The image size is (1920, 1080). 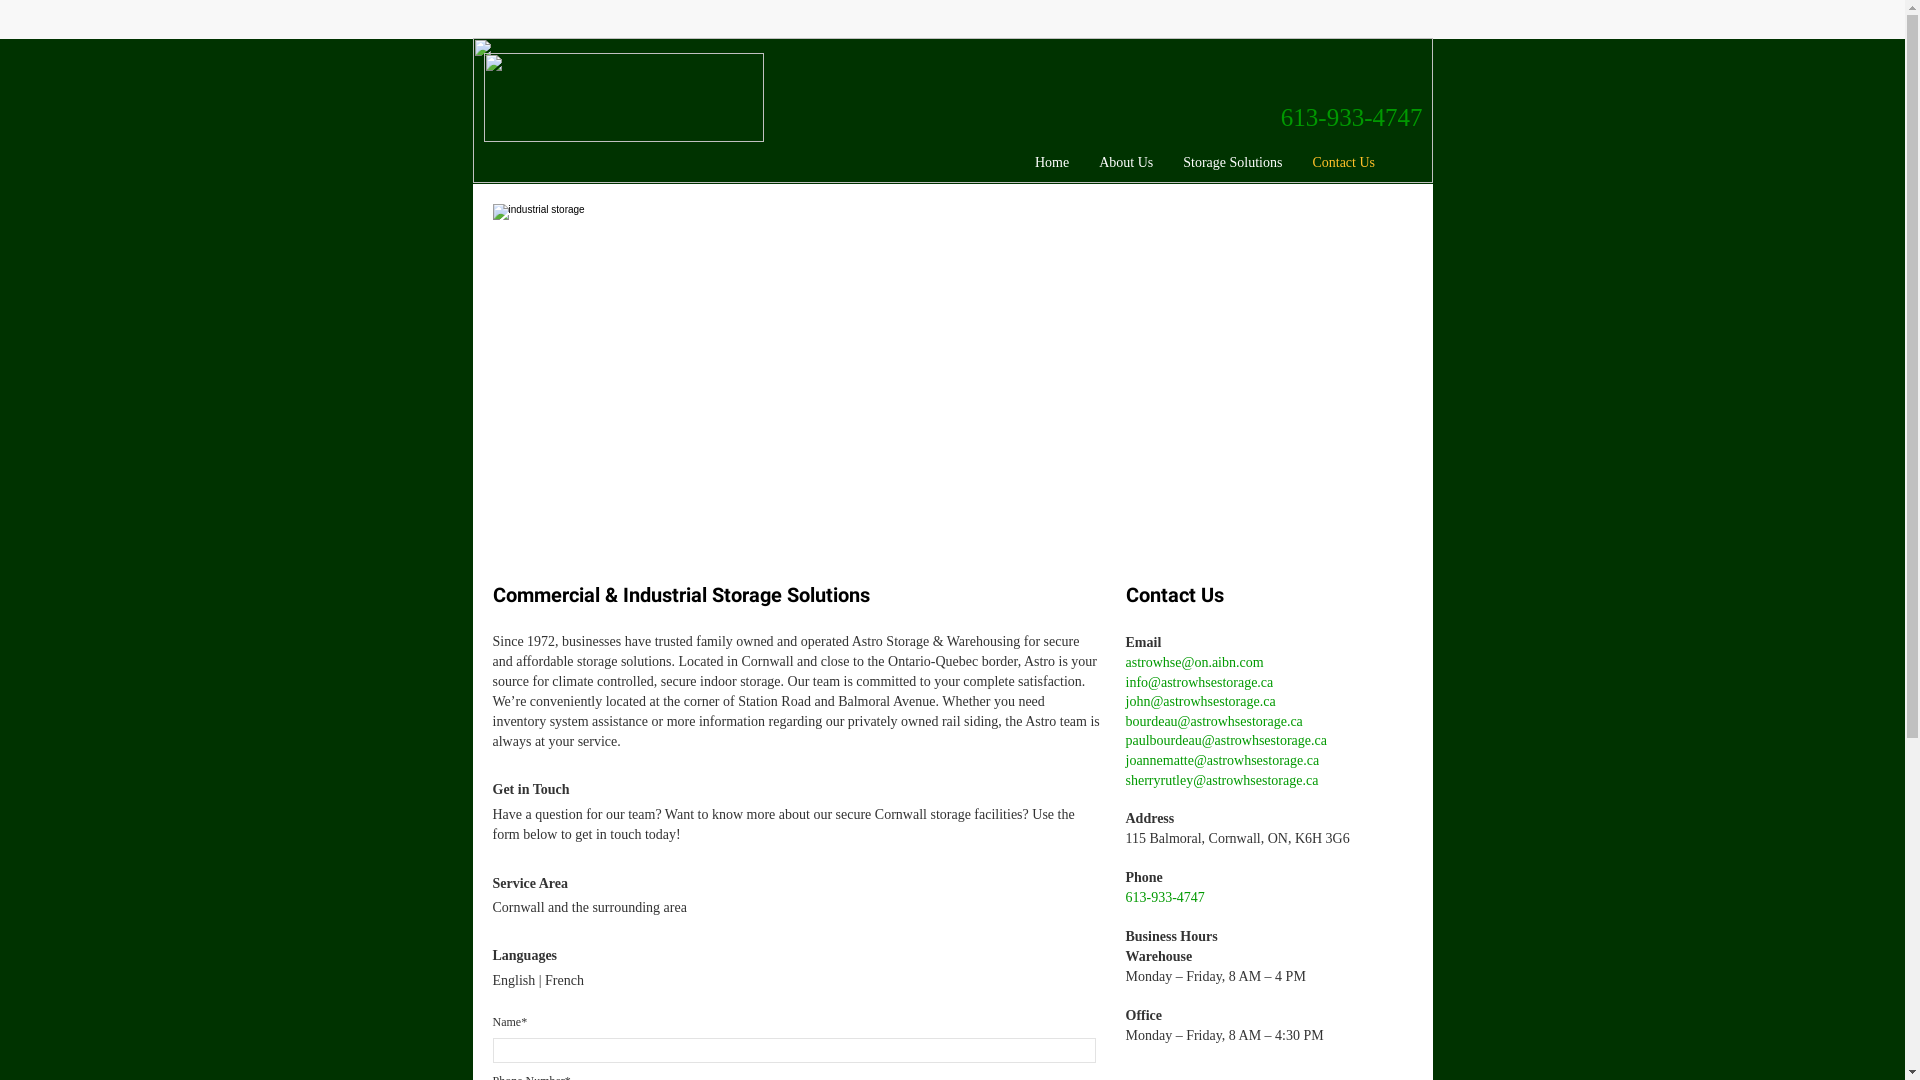 What do you see at coordinates (1406, 26) in the screenshot?
I see `Embedded Content` at bounding box center [1406, 26].